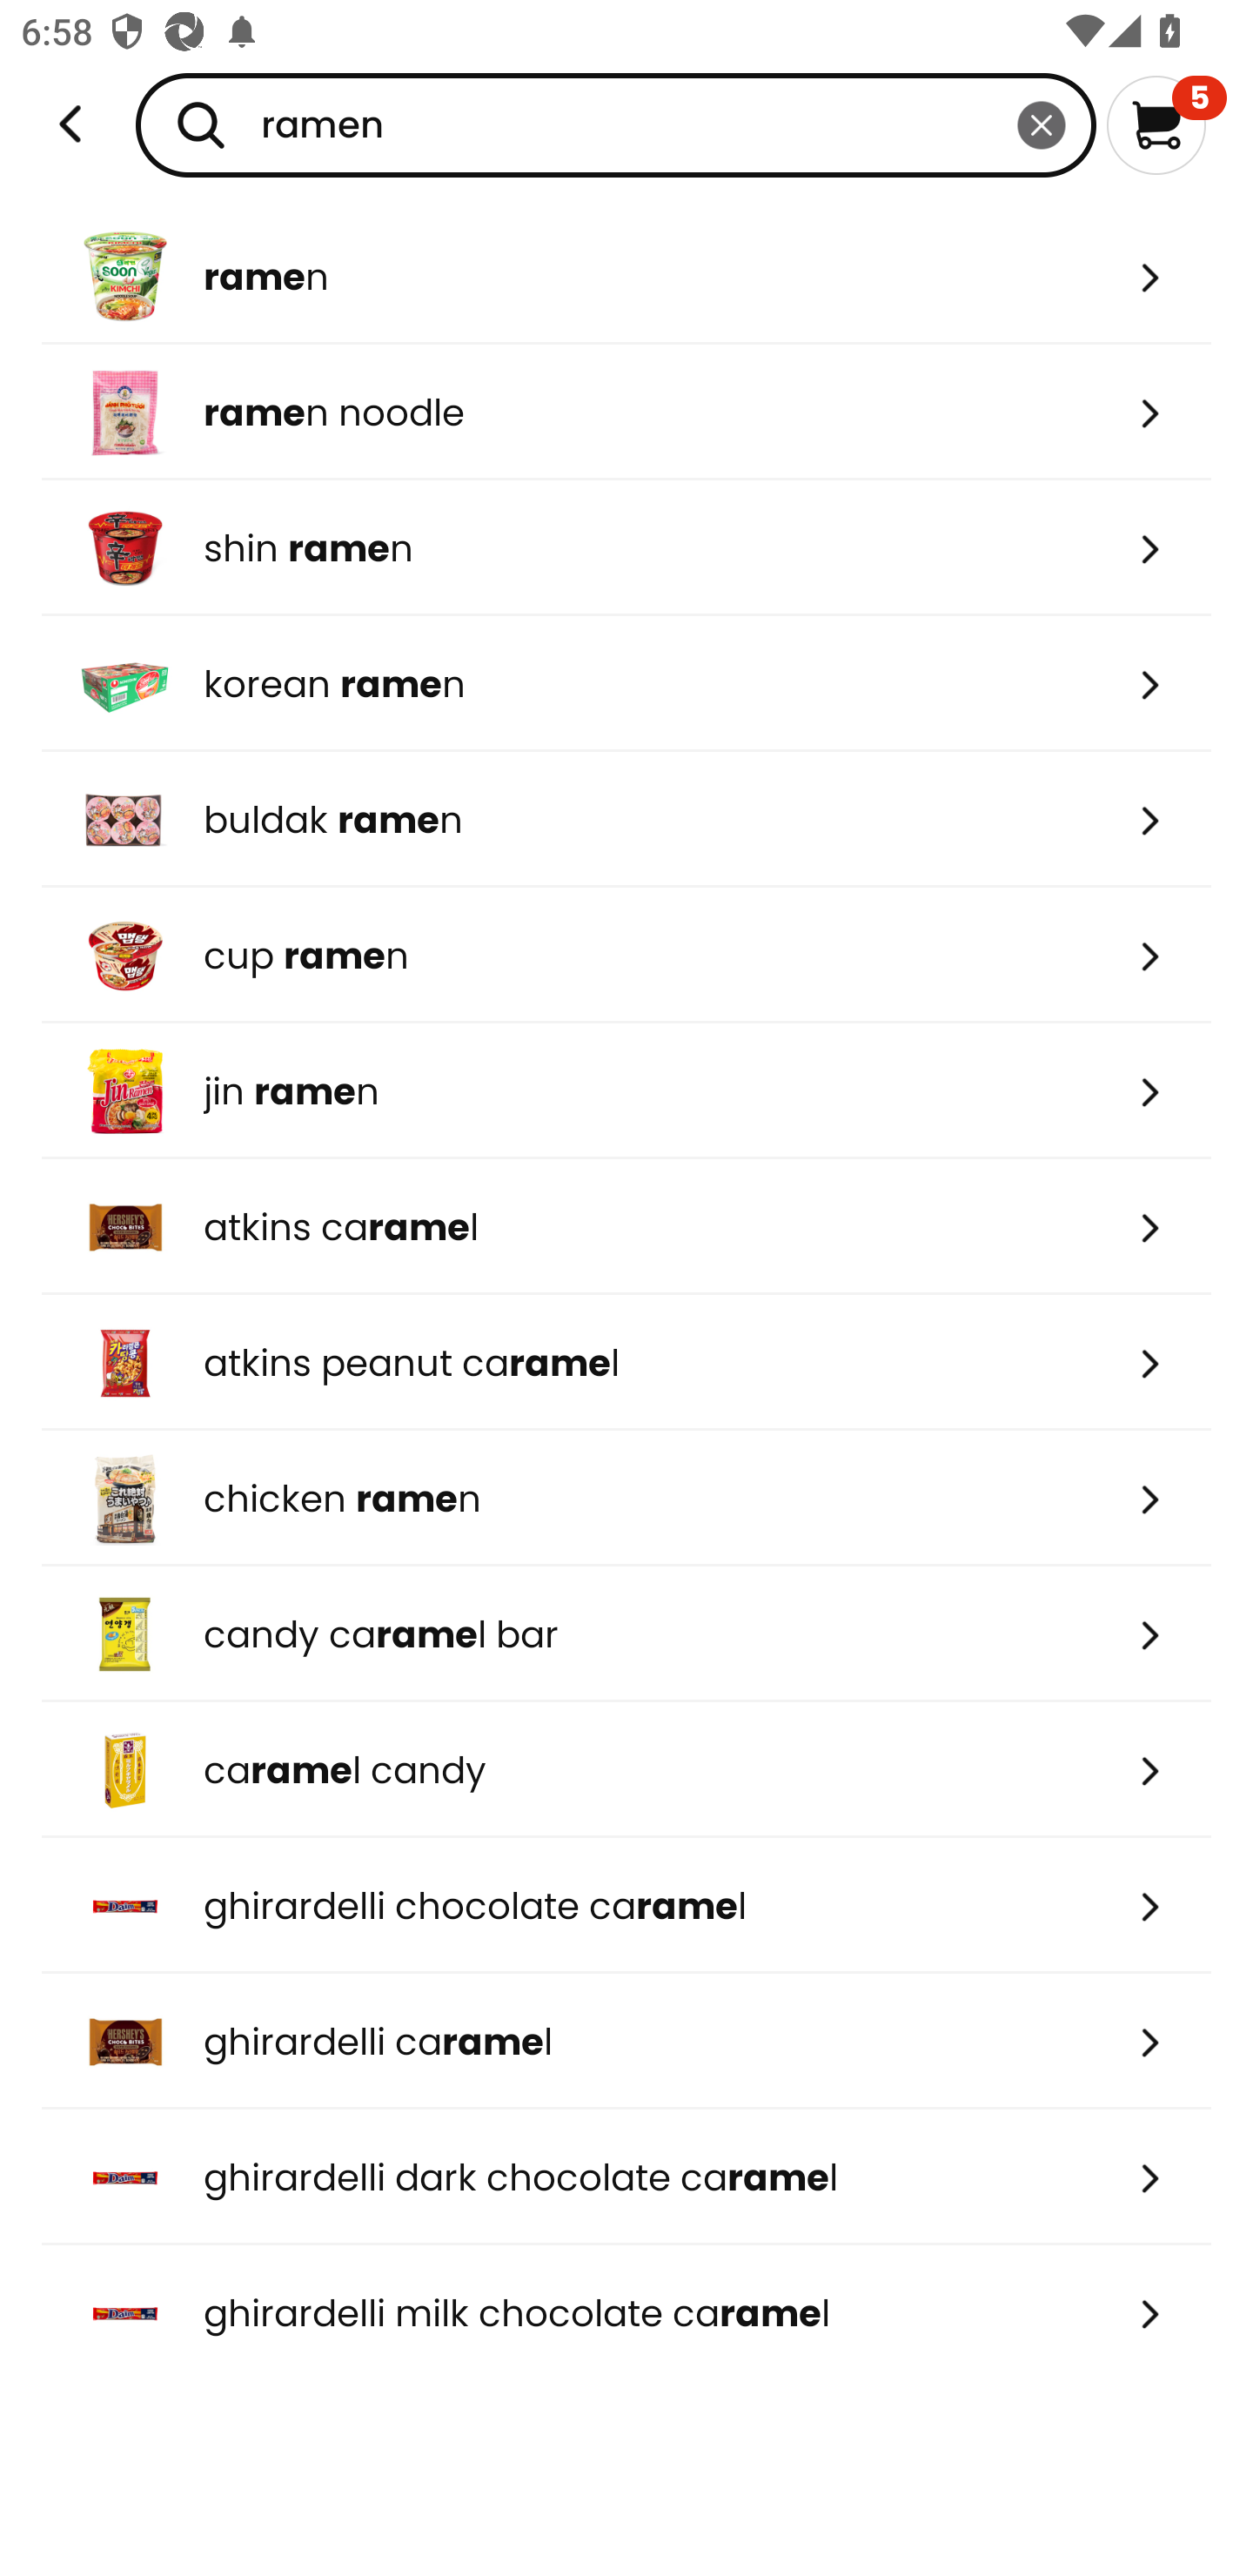  I want to click on 5, so click(1166, 124).